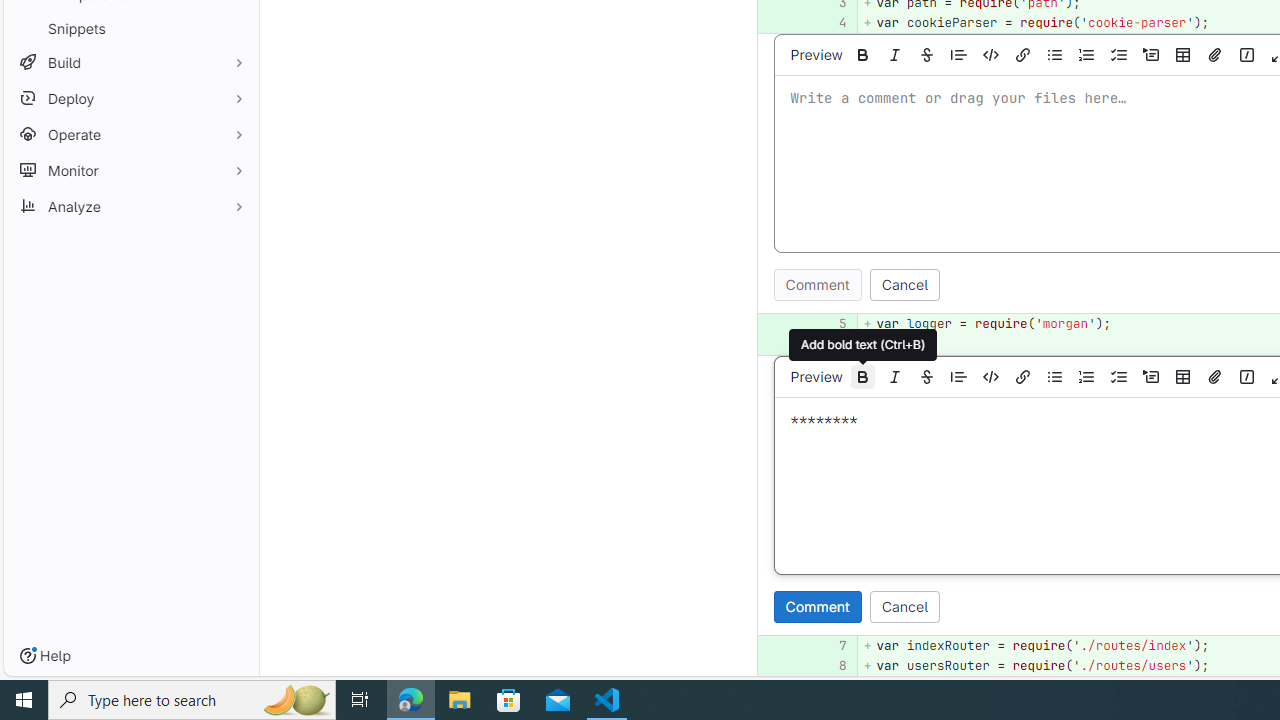  I want to click on 6, so click(829, 344).